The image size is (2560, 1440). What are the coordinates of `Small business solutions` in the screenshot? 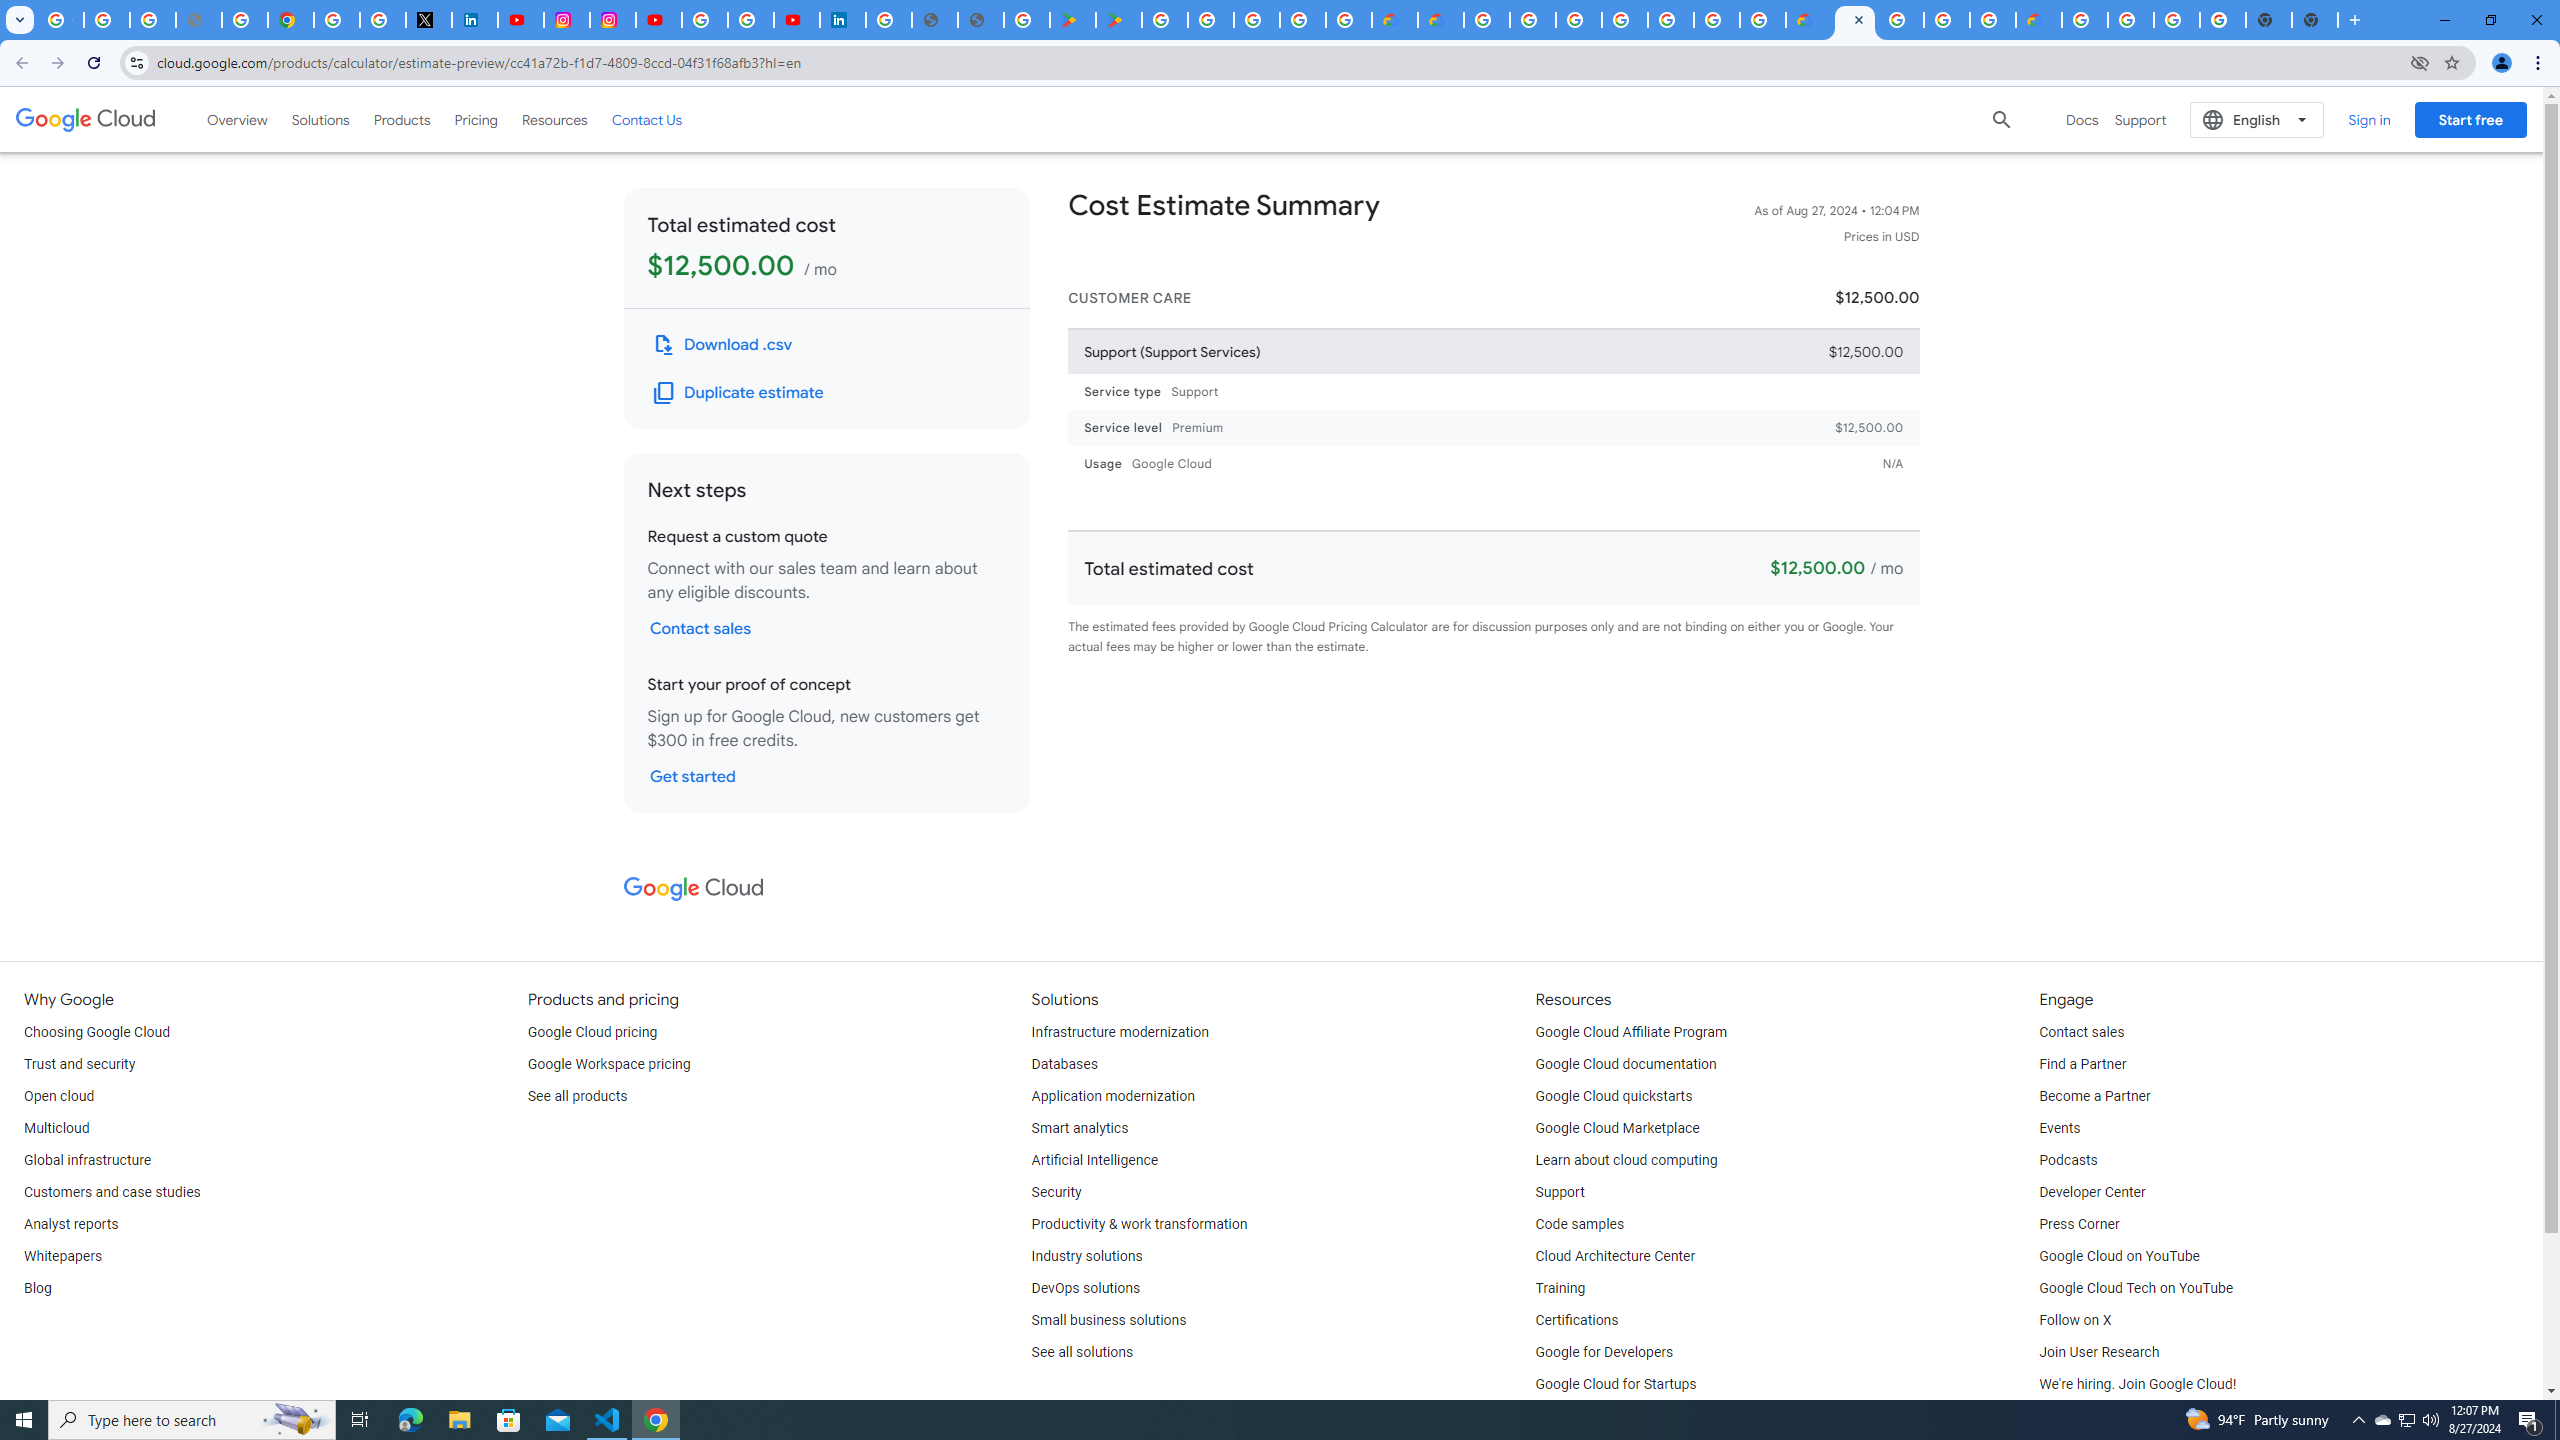 It's located at (1109, 1320).